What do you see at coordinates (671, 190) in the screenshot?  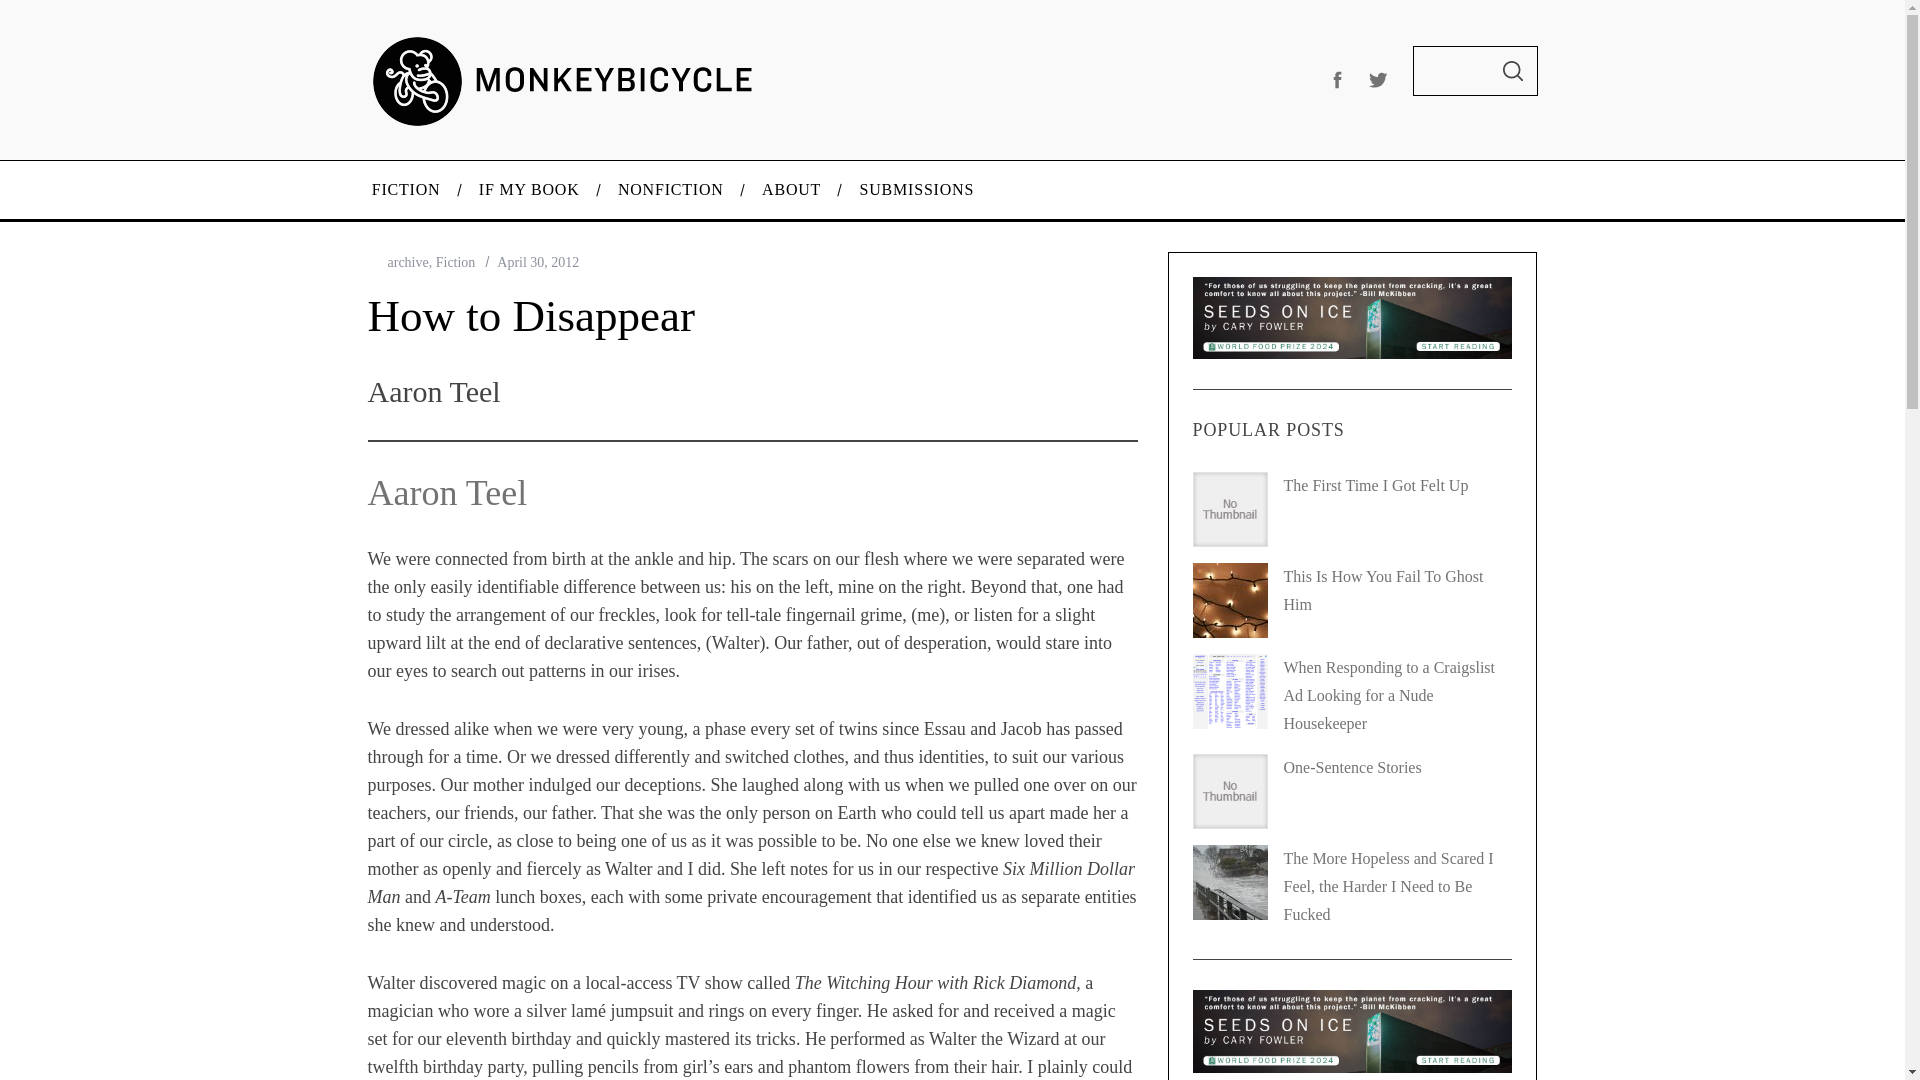 I see `NONFICTION` at bounding box center [671, 190].